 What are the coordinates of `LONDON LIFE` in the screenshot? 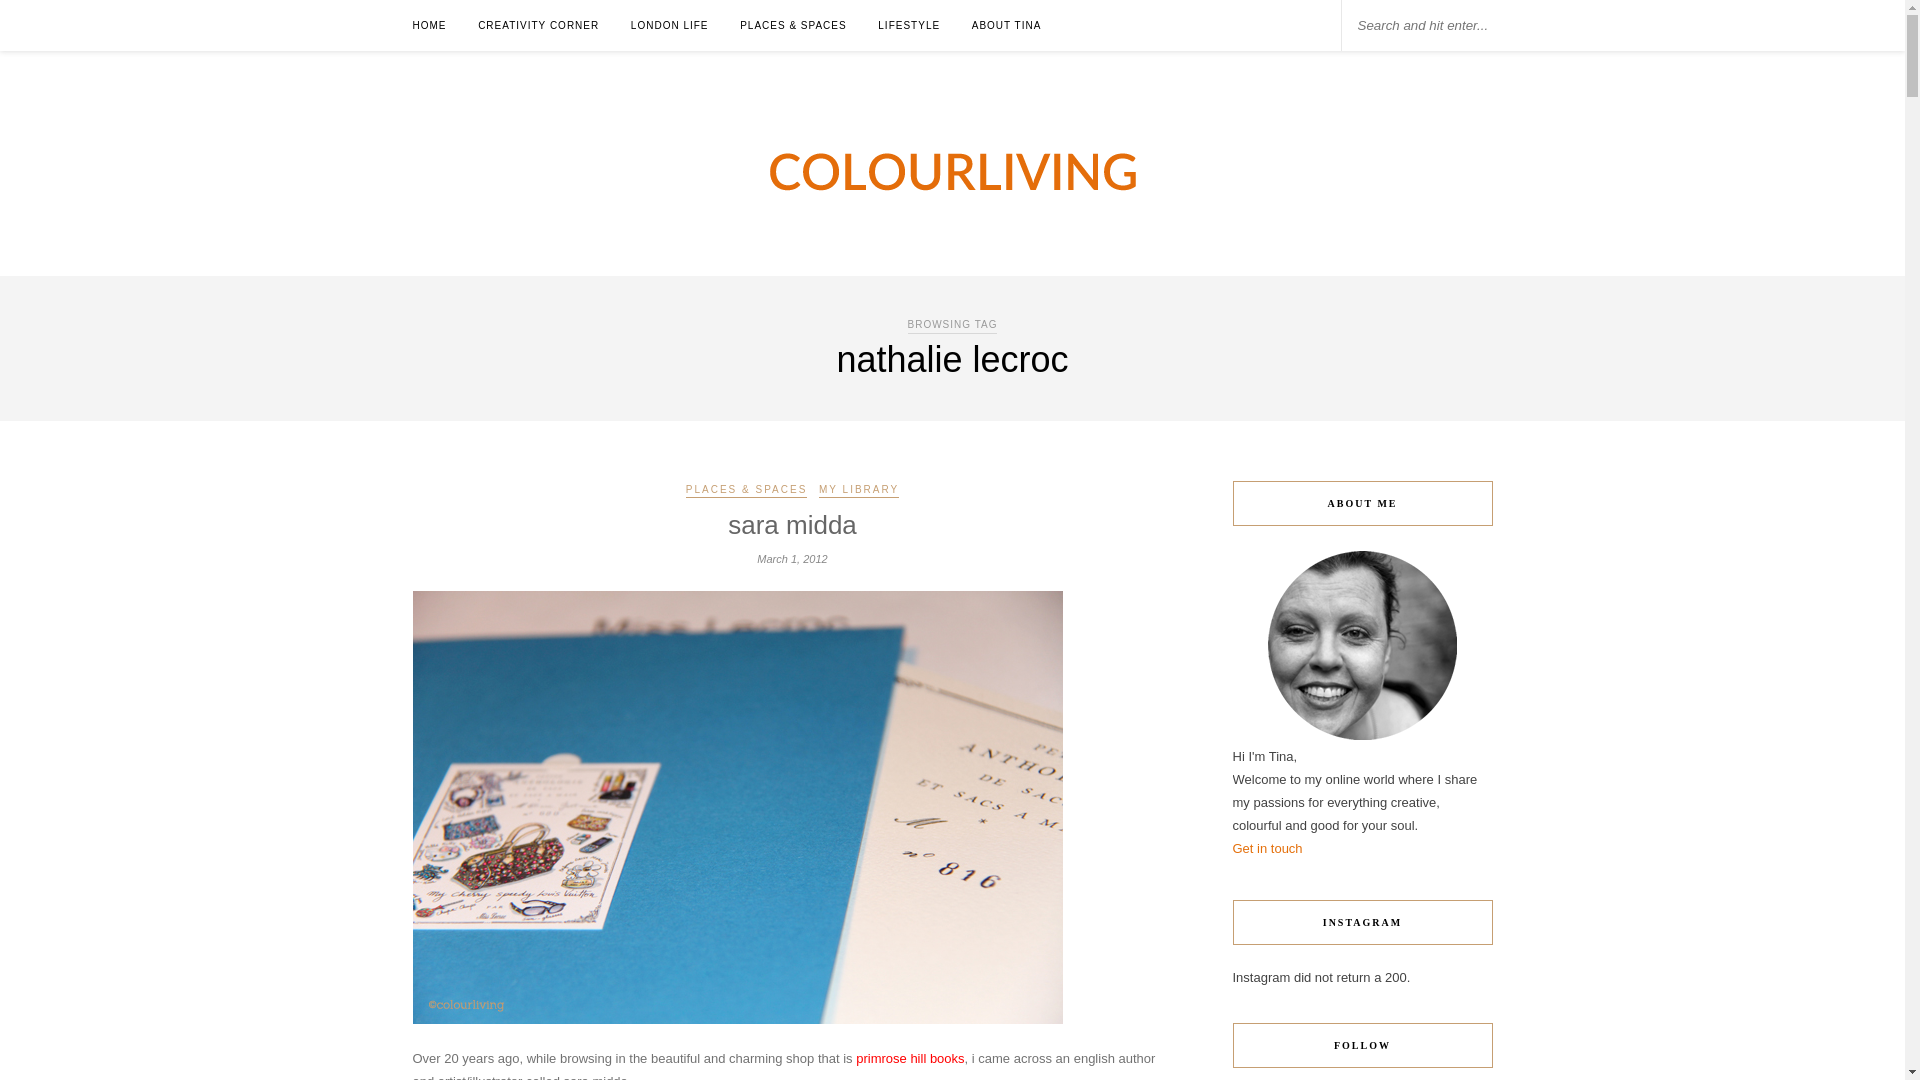 It's located at (670, 25).